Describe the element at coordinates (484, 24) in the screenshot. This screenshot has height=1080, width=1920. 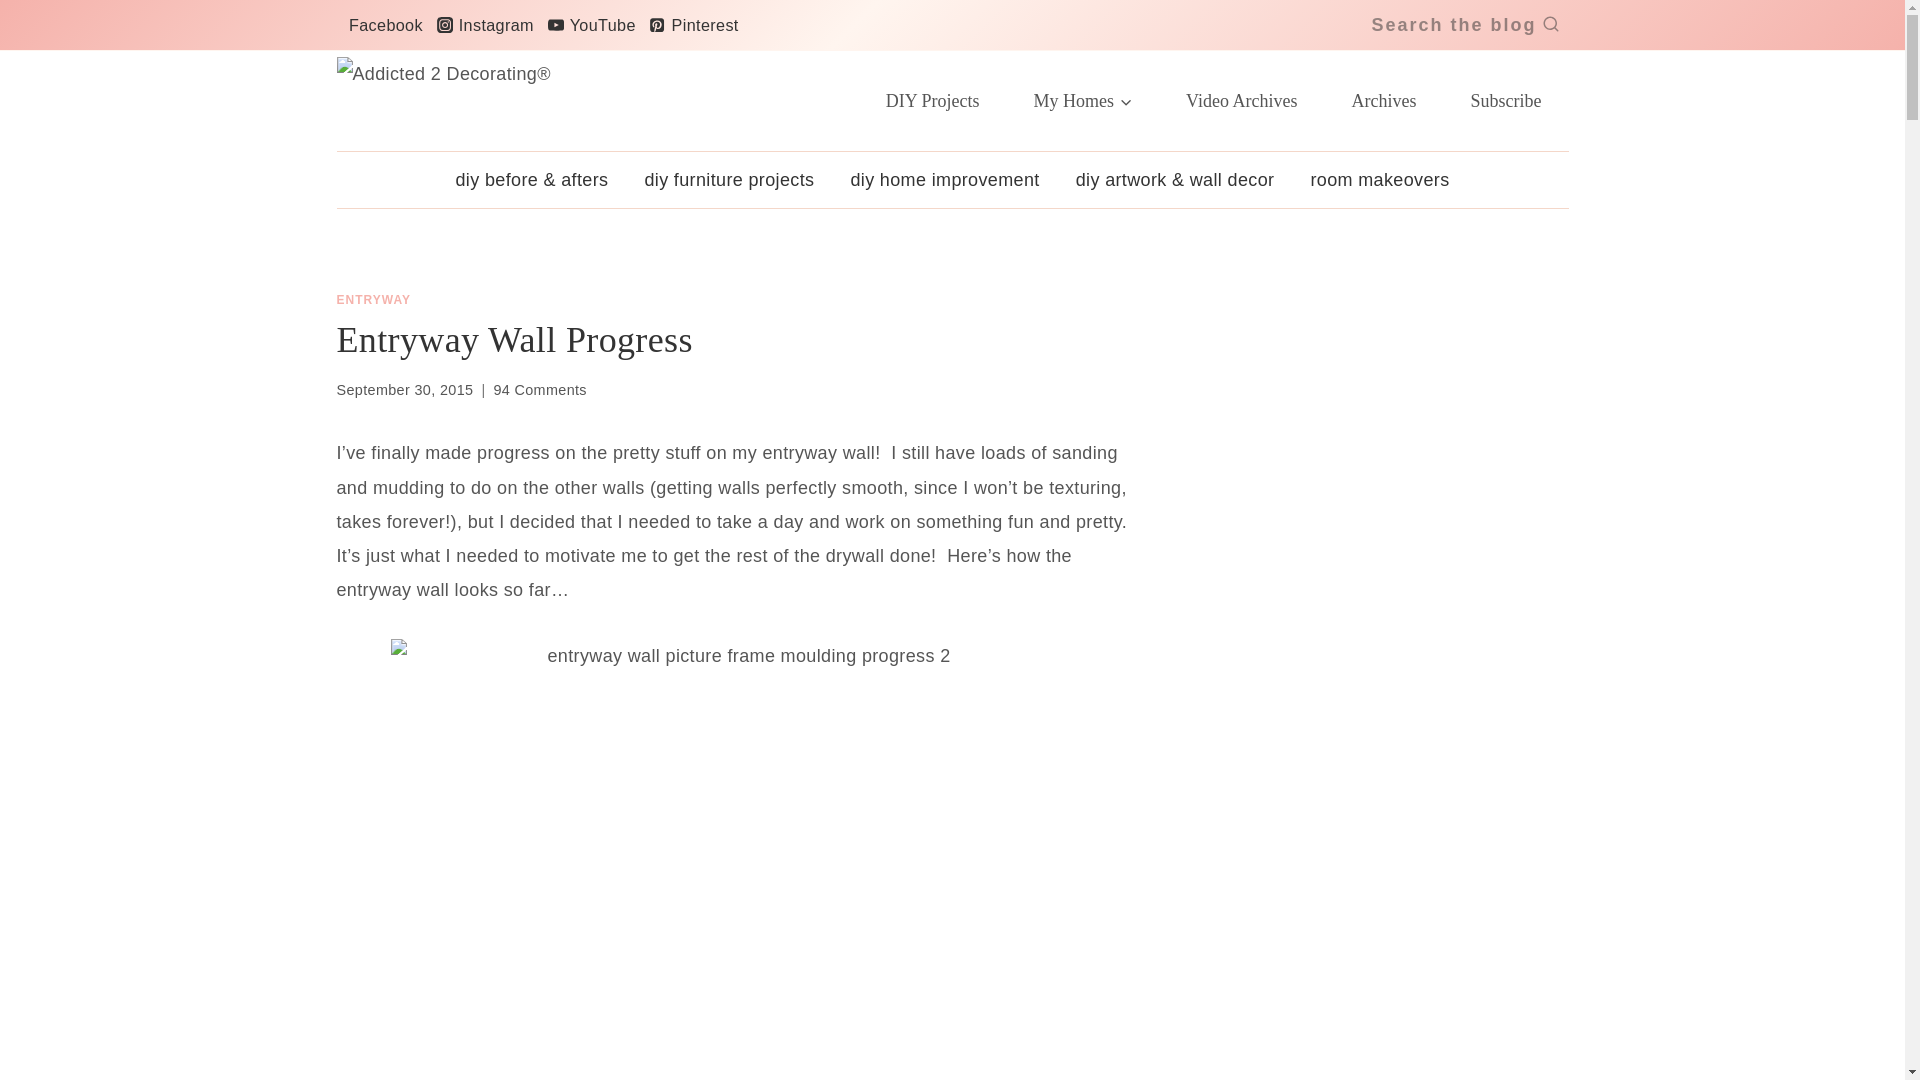
I see `Instagram` at that location.